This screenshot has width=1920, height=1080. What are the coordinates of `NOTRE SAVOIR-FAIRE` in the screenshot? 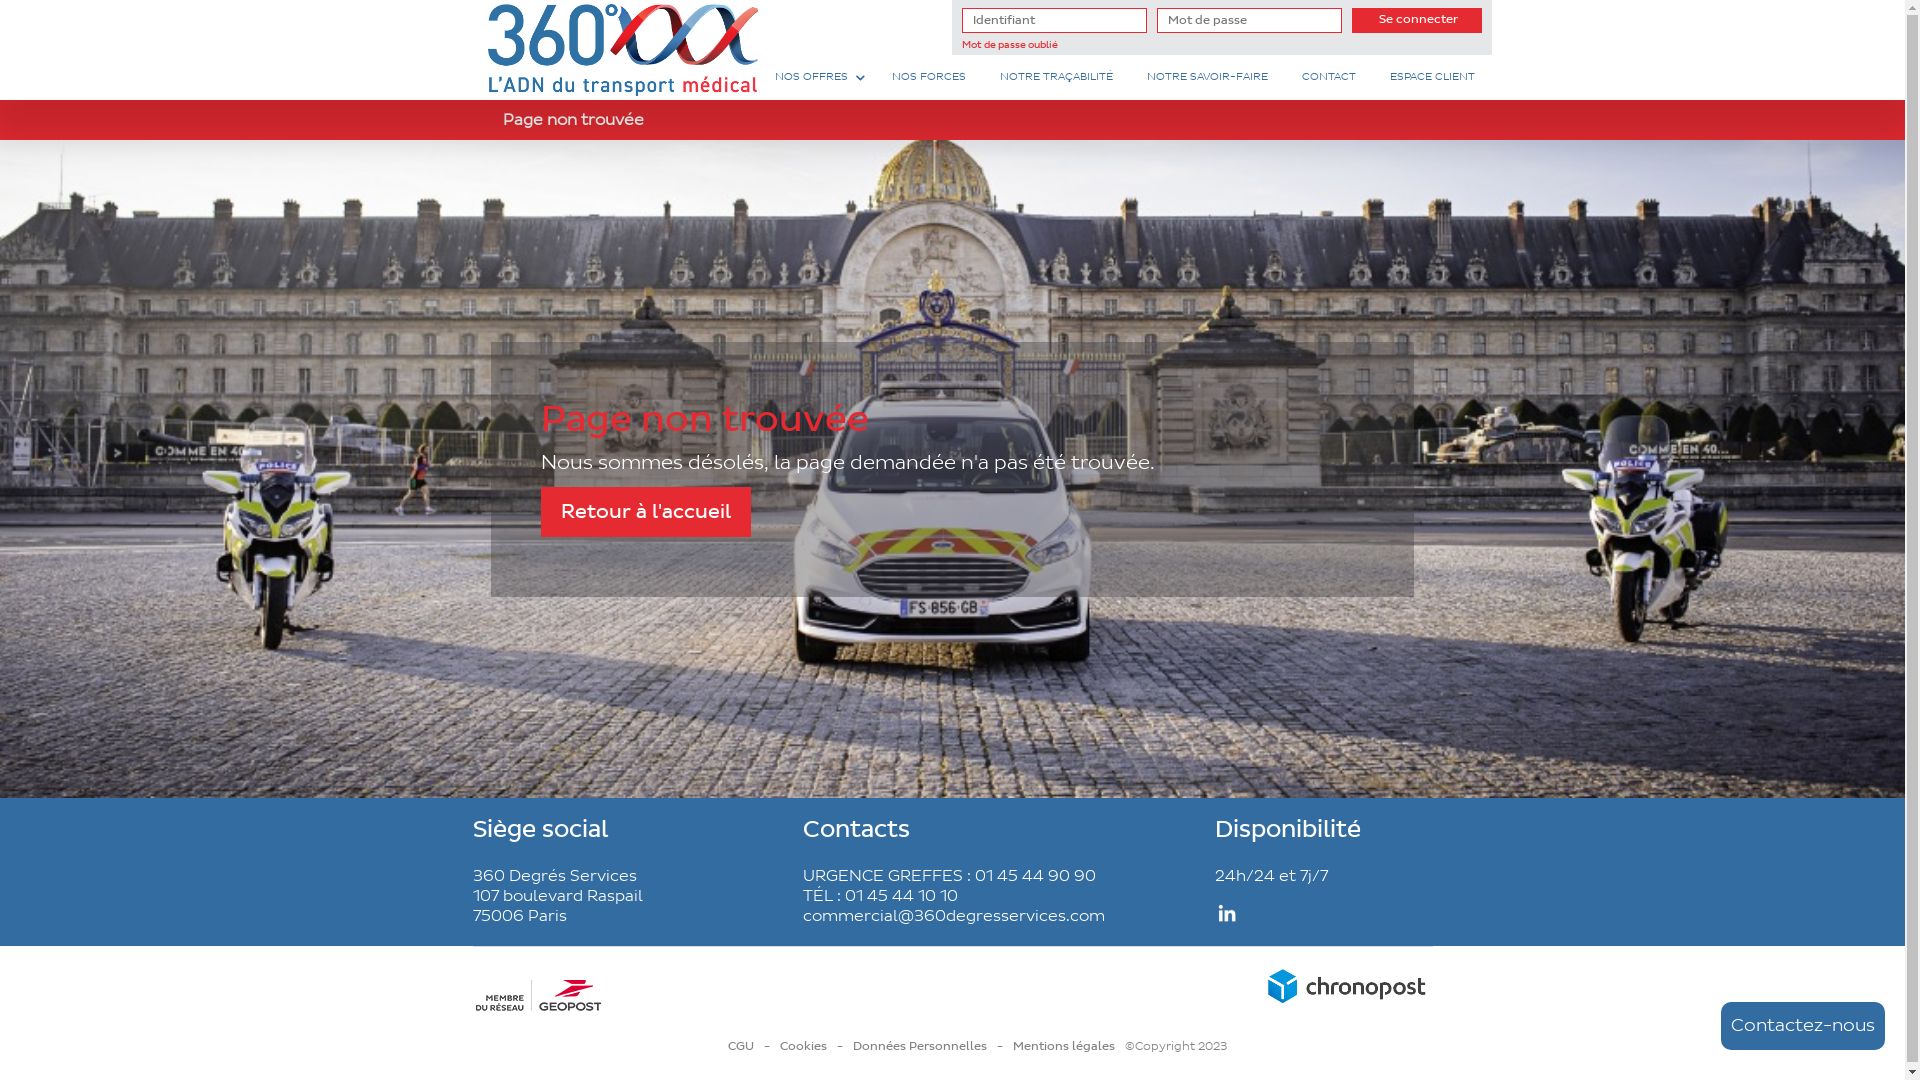 It's located at (1208, 78).